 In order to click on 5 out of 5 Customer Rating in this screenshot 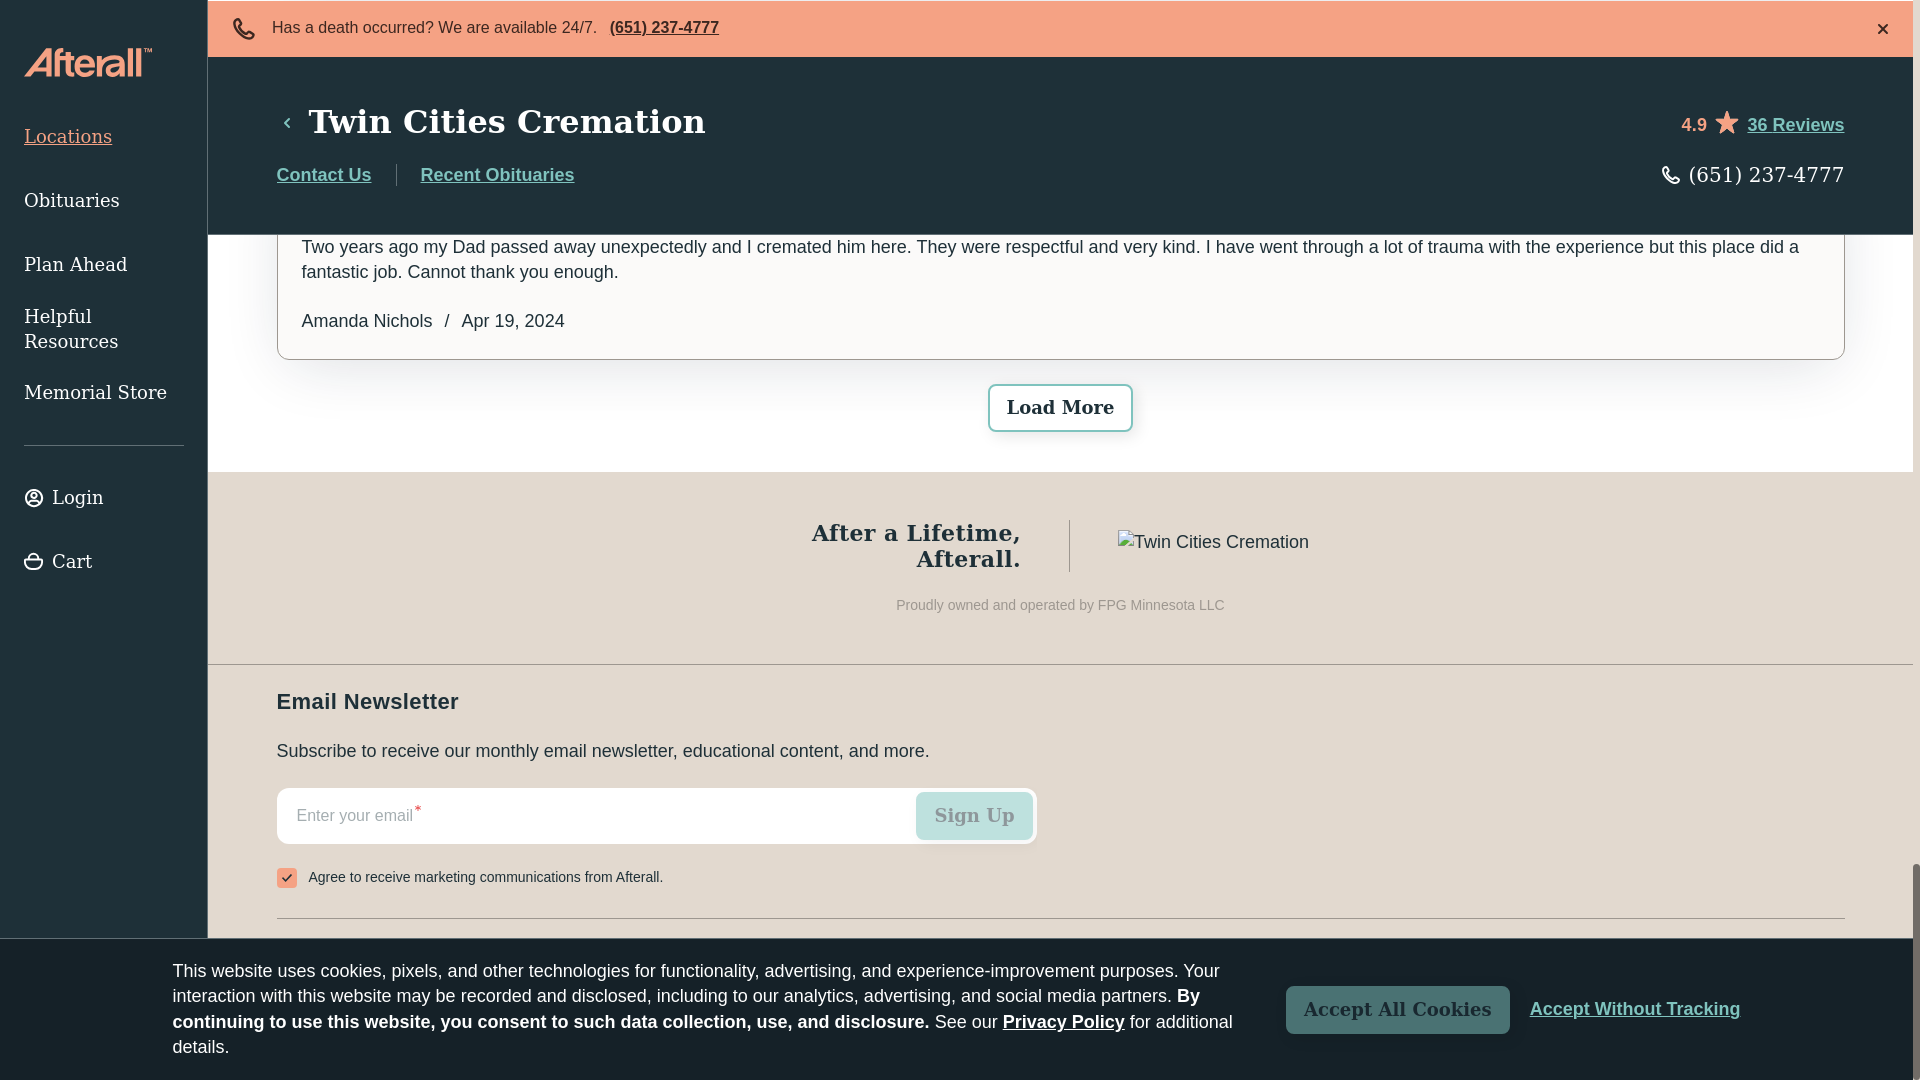, I will do `click(1060, 198)`.